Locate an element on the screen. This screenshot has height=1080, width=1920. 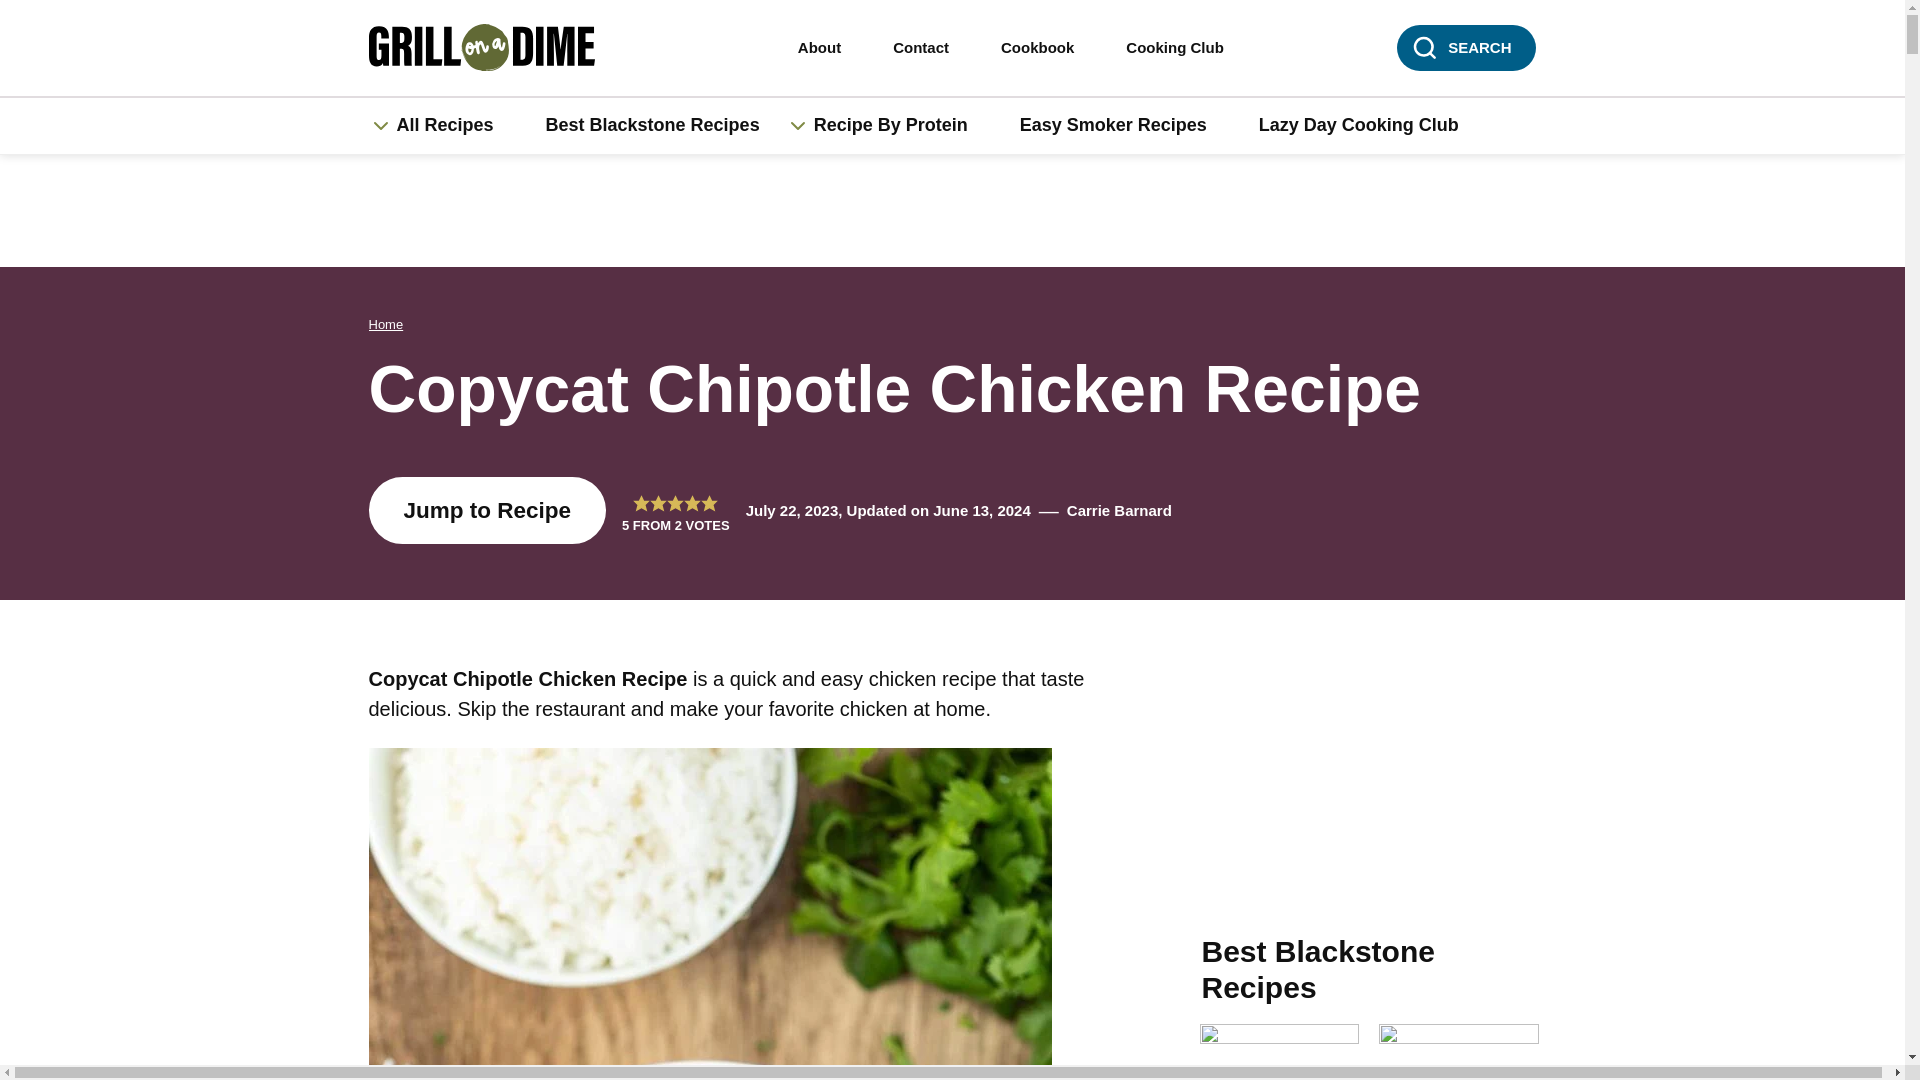
grillonadime.com is located at coordinates (496, 47).